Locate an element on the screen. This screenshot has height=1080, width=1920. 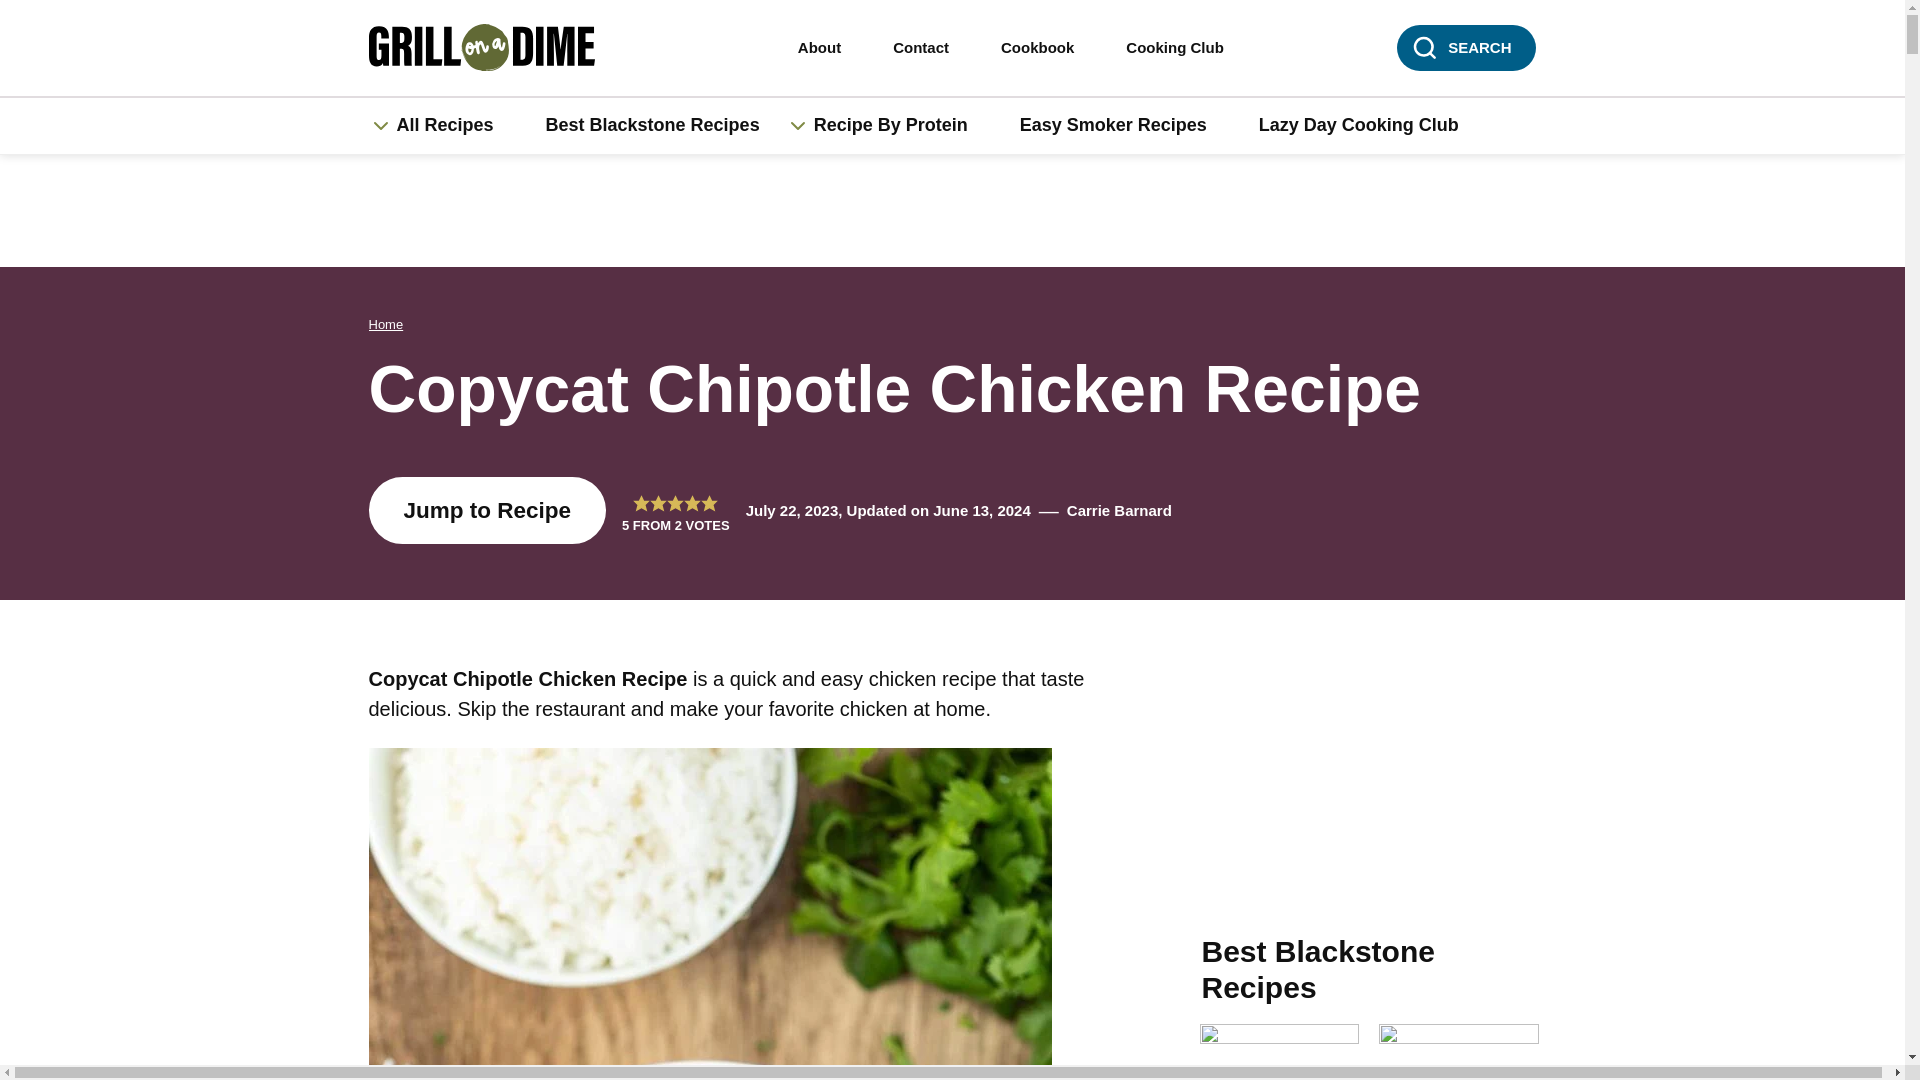
grillonadime.com is located at coordinates (496, 47).